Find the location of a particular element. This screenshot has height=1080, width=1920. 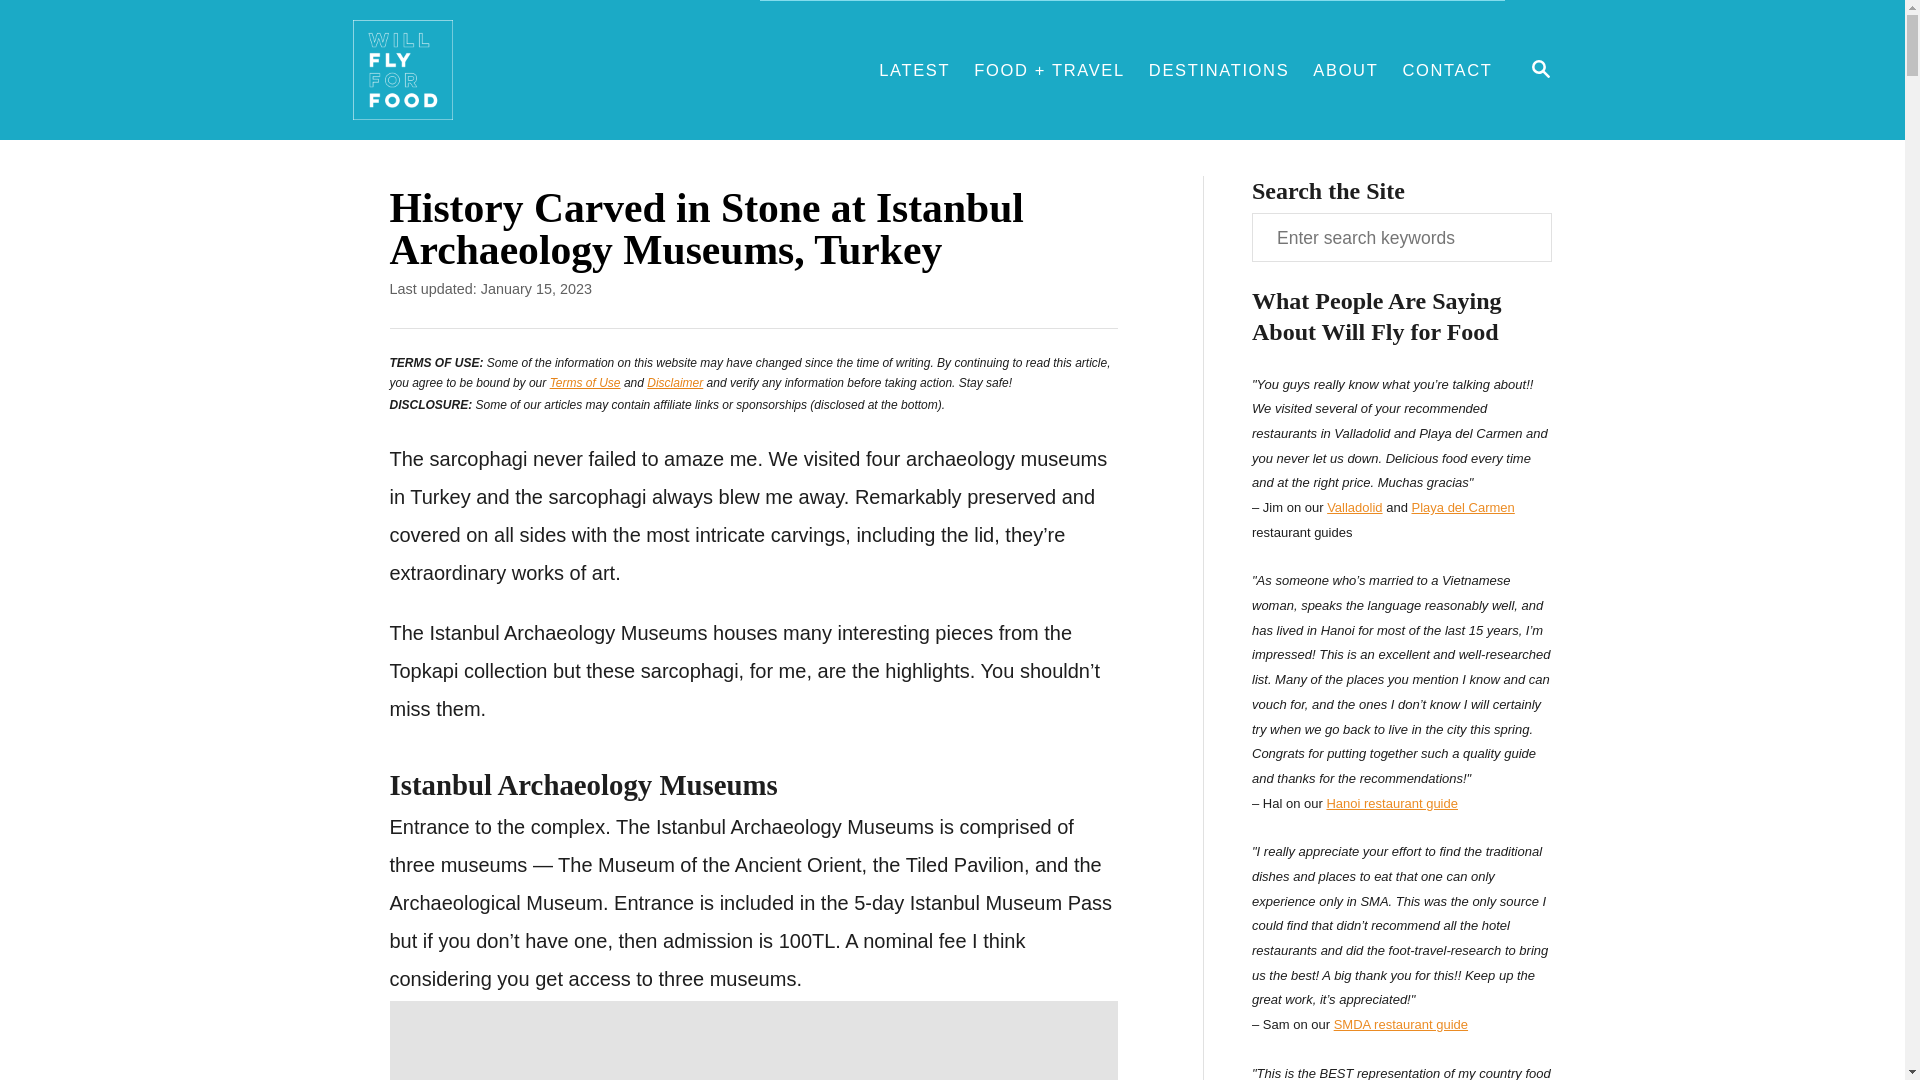

MAGNIFYING GLASS is located at coordinates (1540, 68).